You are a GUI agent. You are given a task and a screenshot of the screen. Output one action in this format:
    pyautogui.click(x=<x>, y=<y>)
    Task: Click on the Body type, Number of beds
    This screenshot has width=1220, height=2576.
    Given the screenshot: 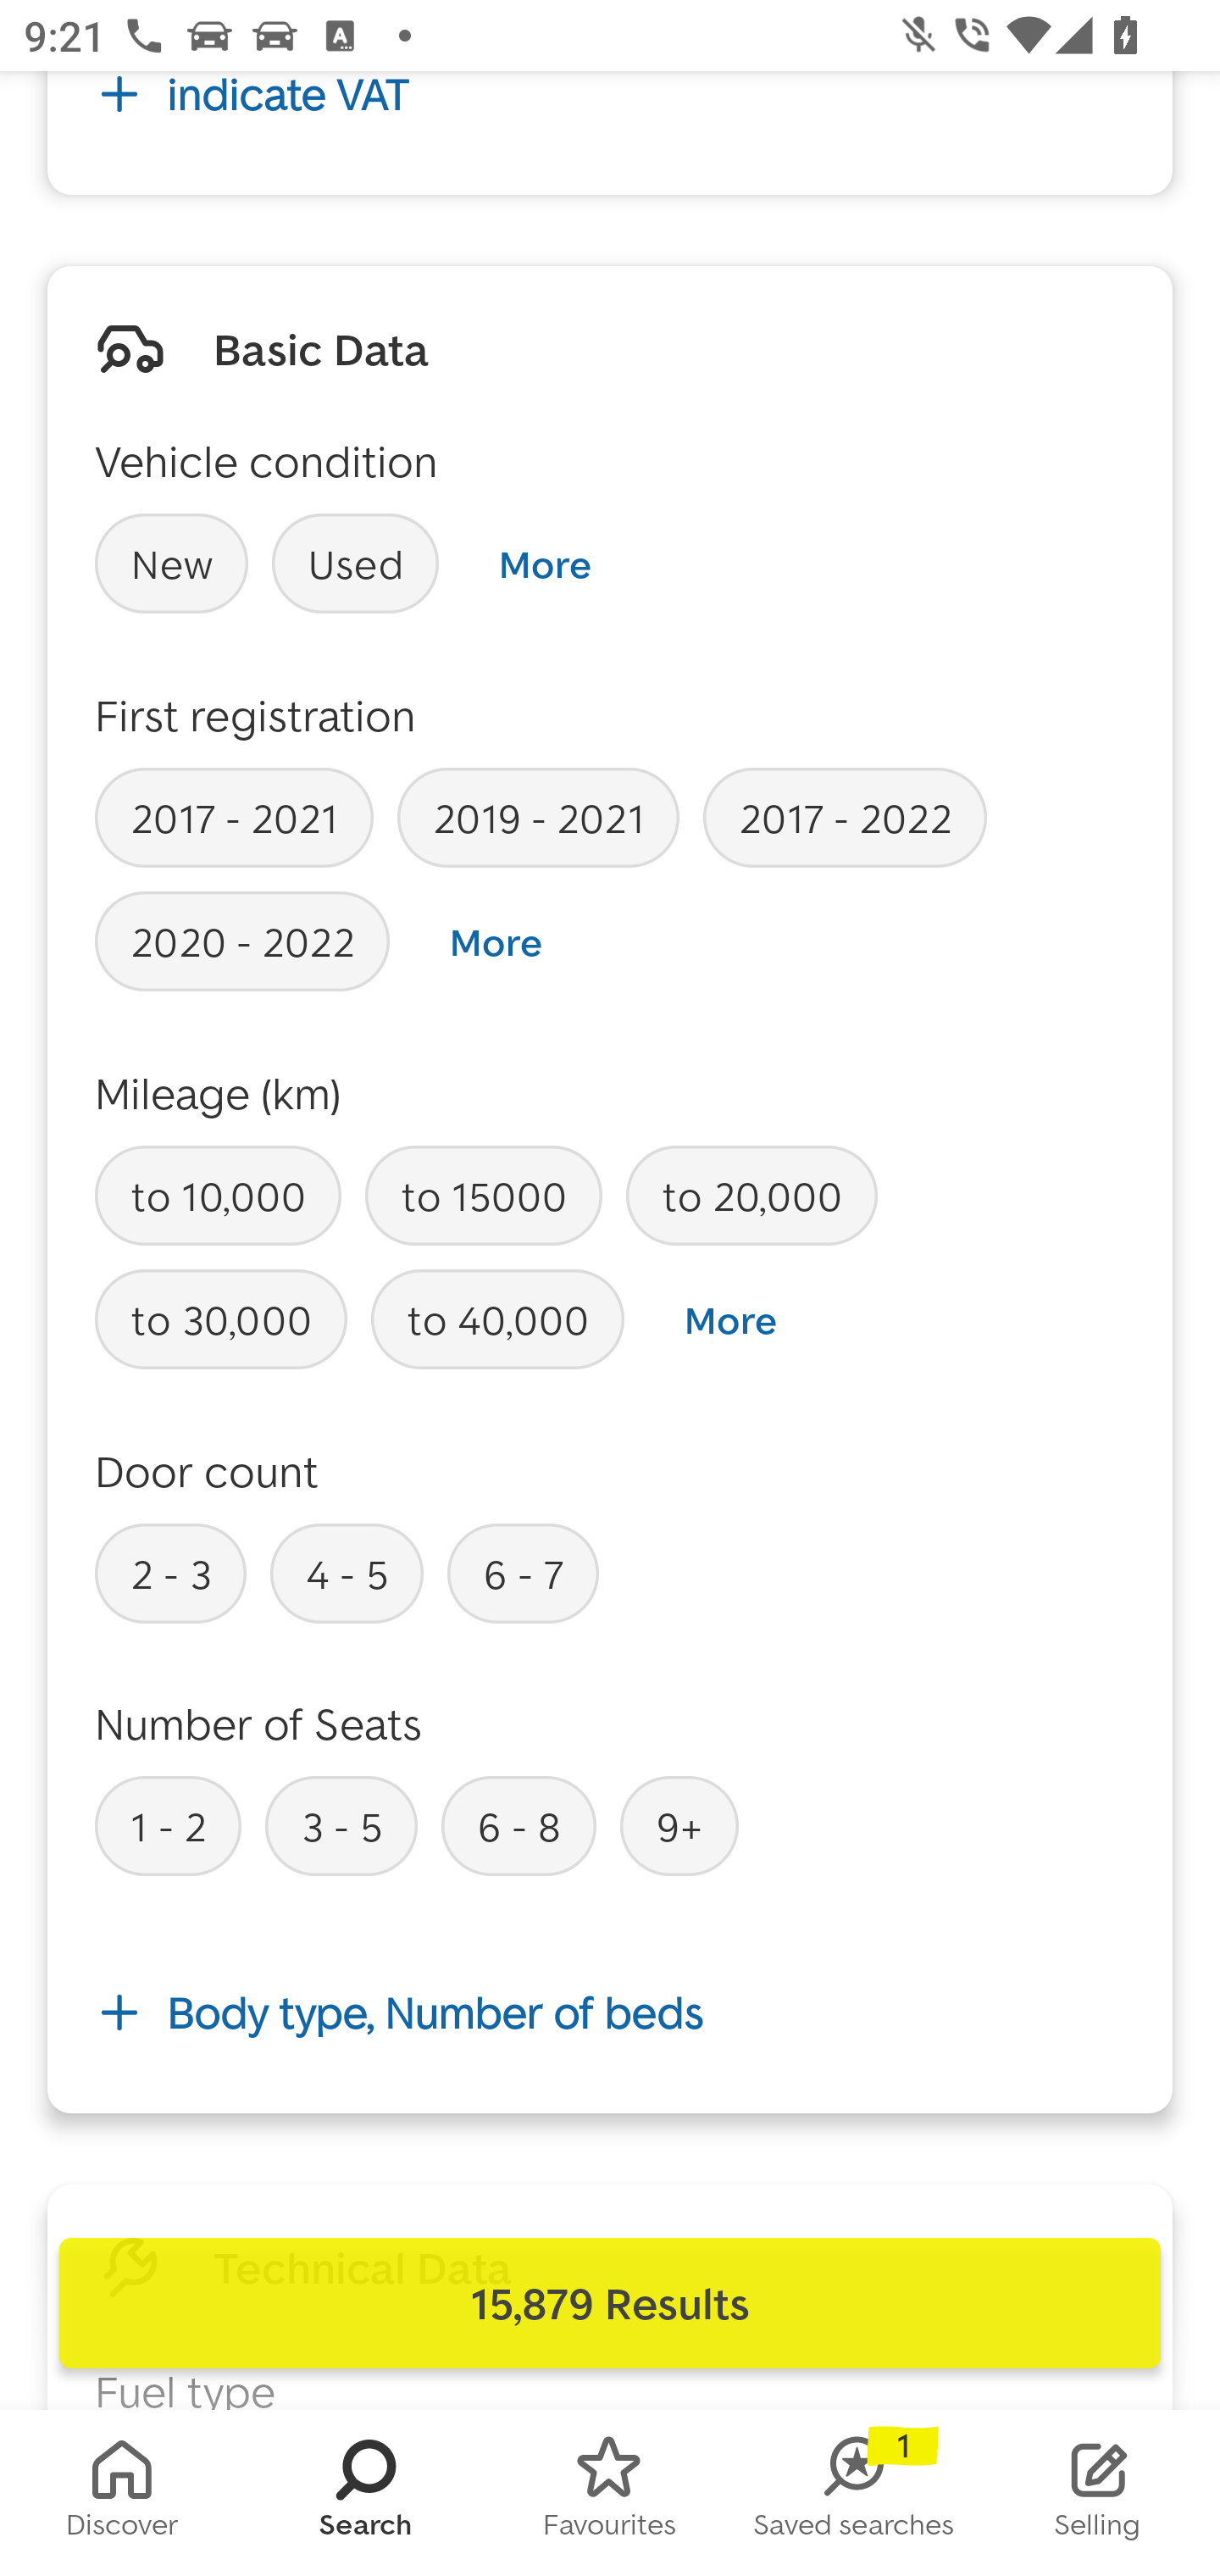 What is the action you would take?
    pyautogui.click(x=610, y=2013)
    